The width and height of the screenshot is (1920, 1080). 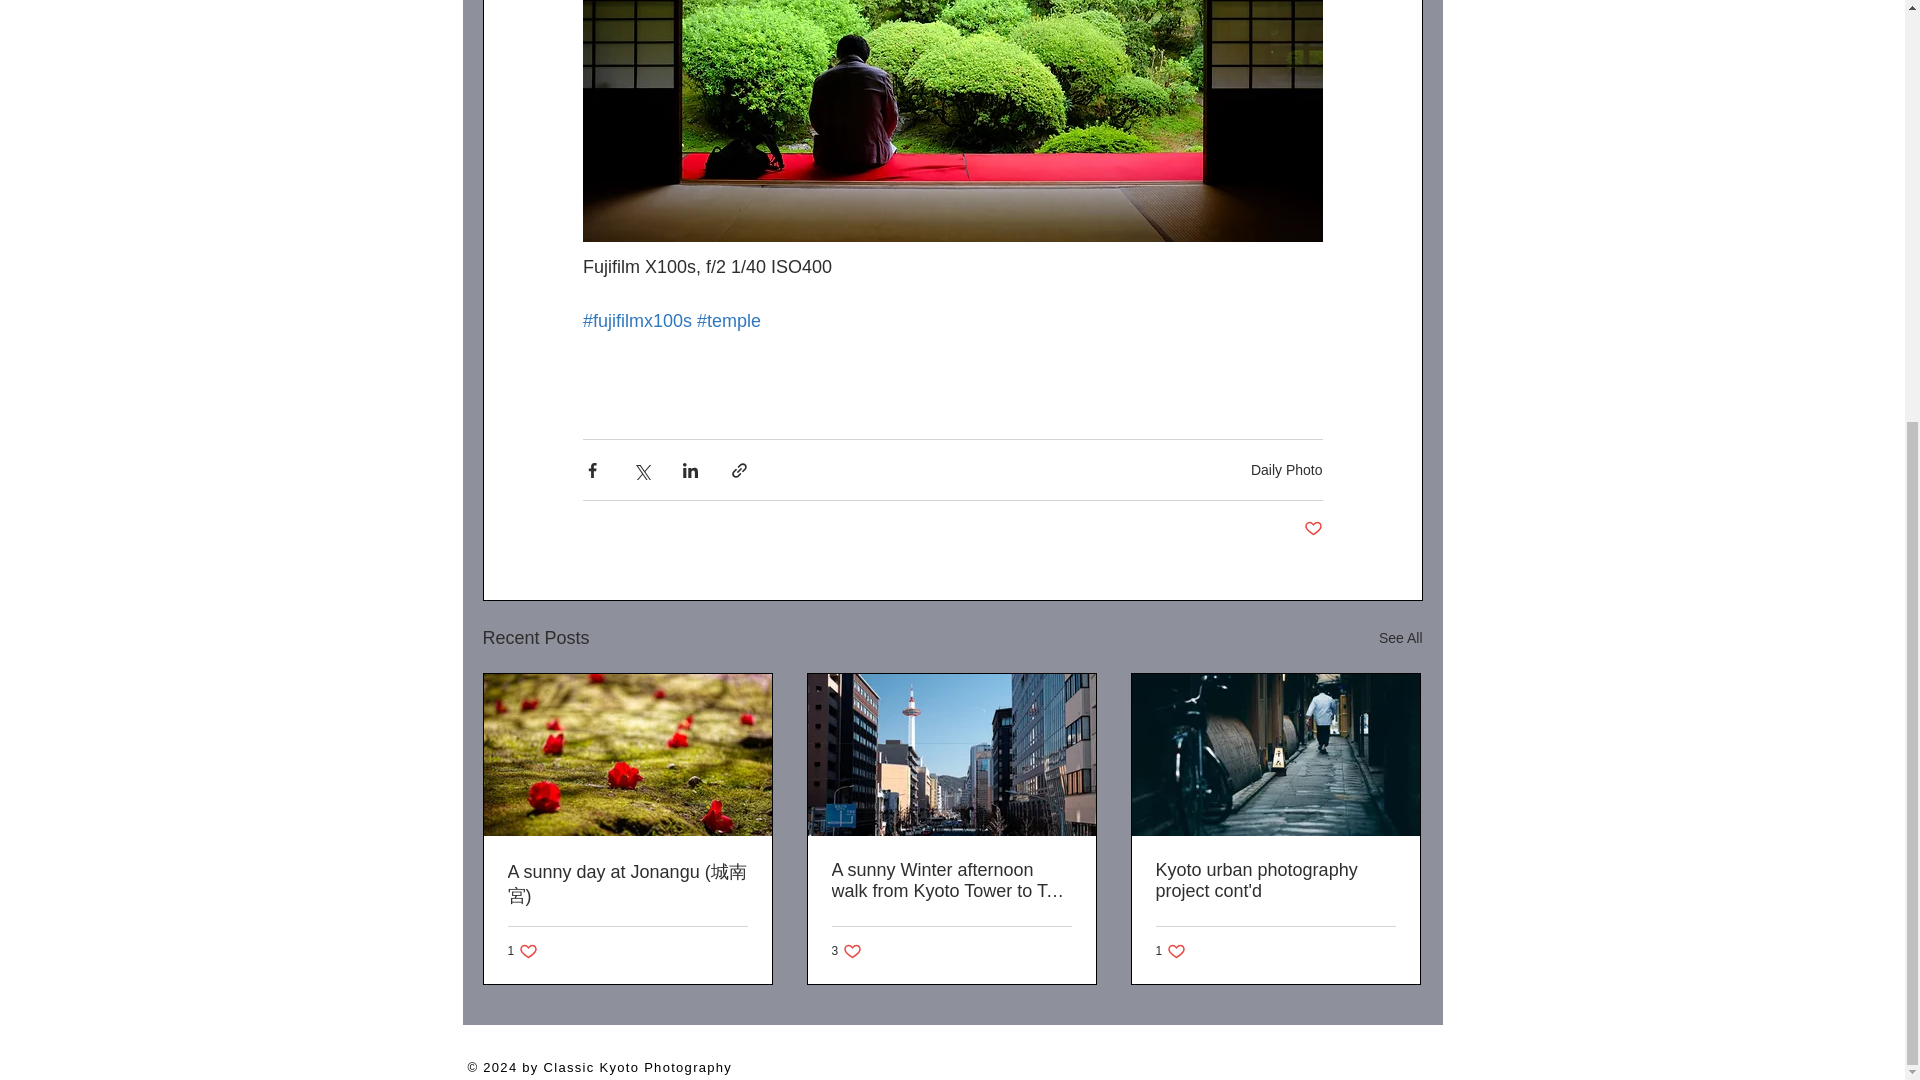 What do you see at coordinates (1400, 638) in the screenshot?
I see `Daily Photo` at bounding box center [1400, 638].